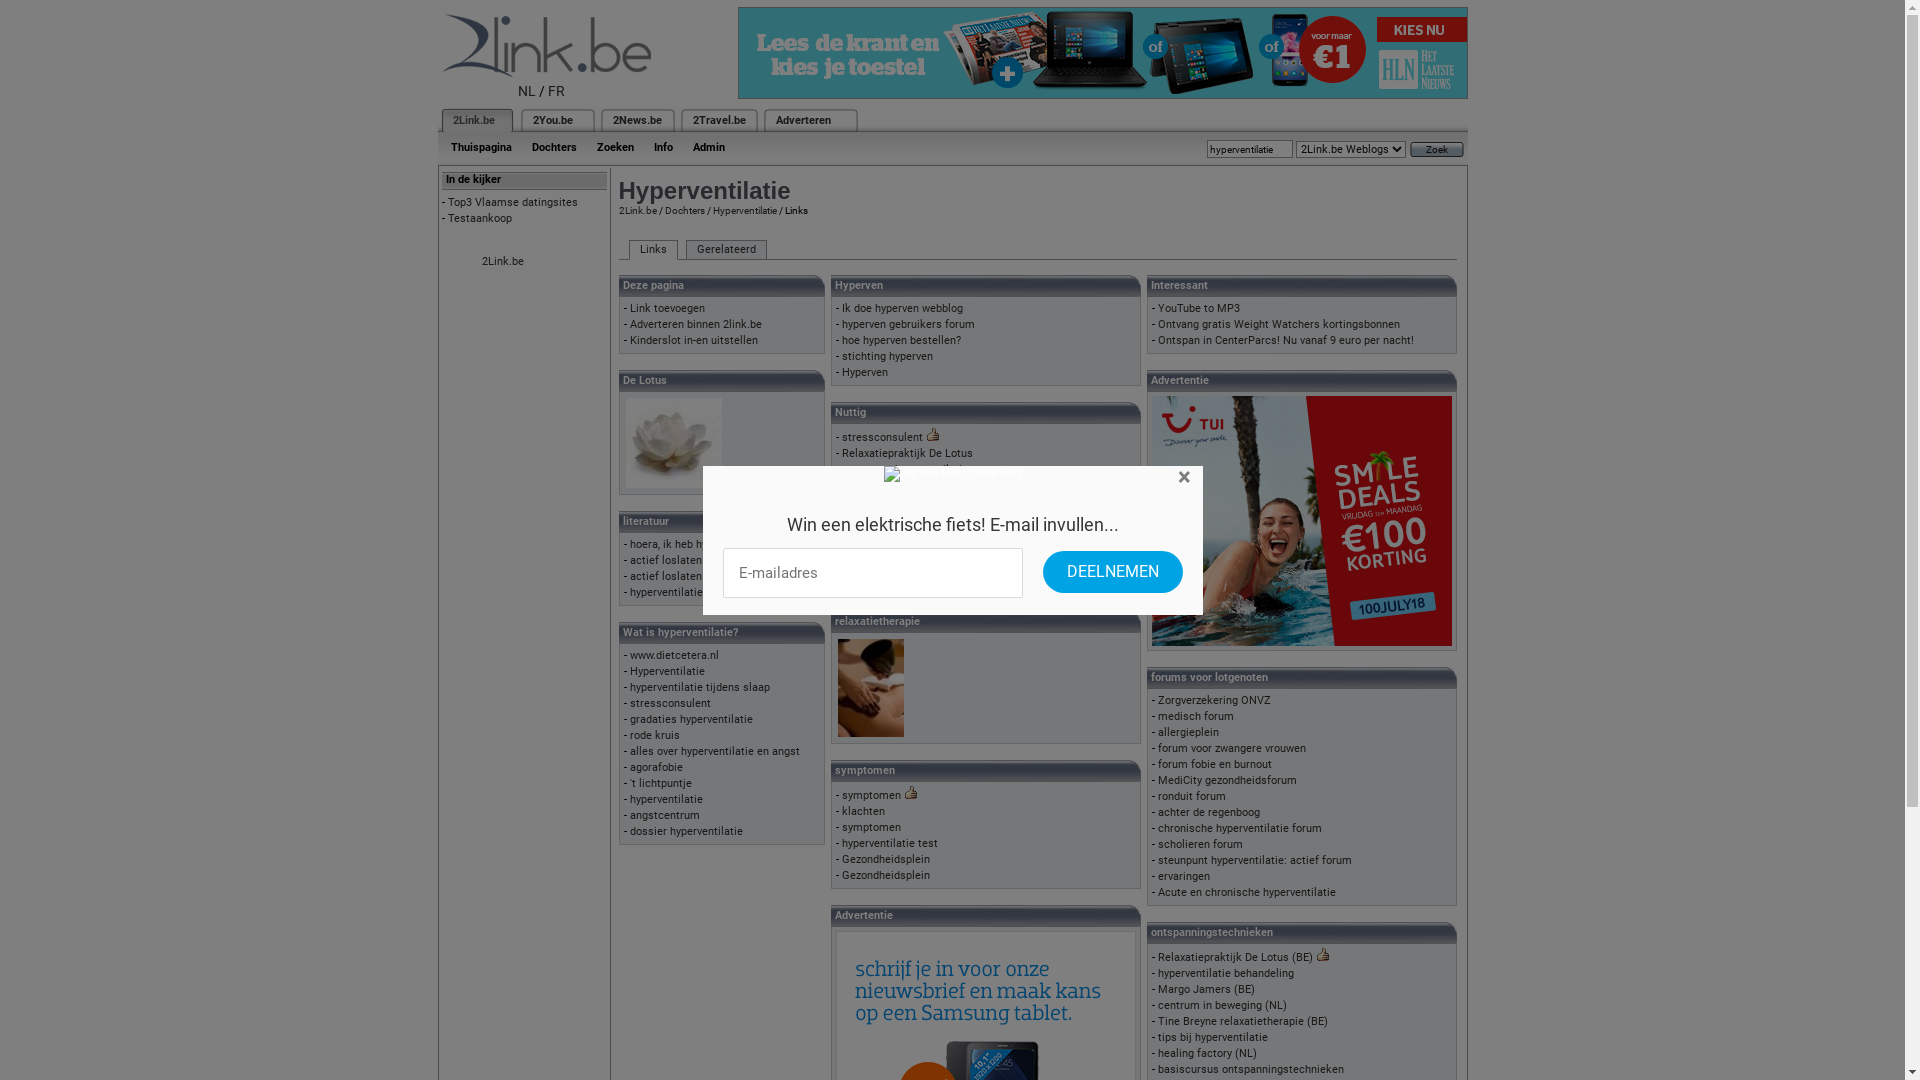 The image size is (1920, 1080). I want to click on hyperventilatie tijdens slaap, so click(700, 688).